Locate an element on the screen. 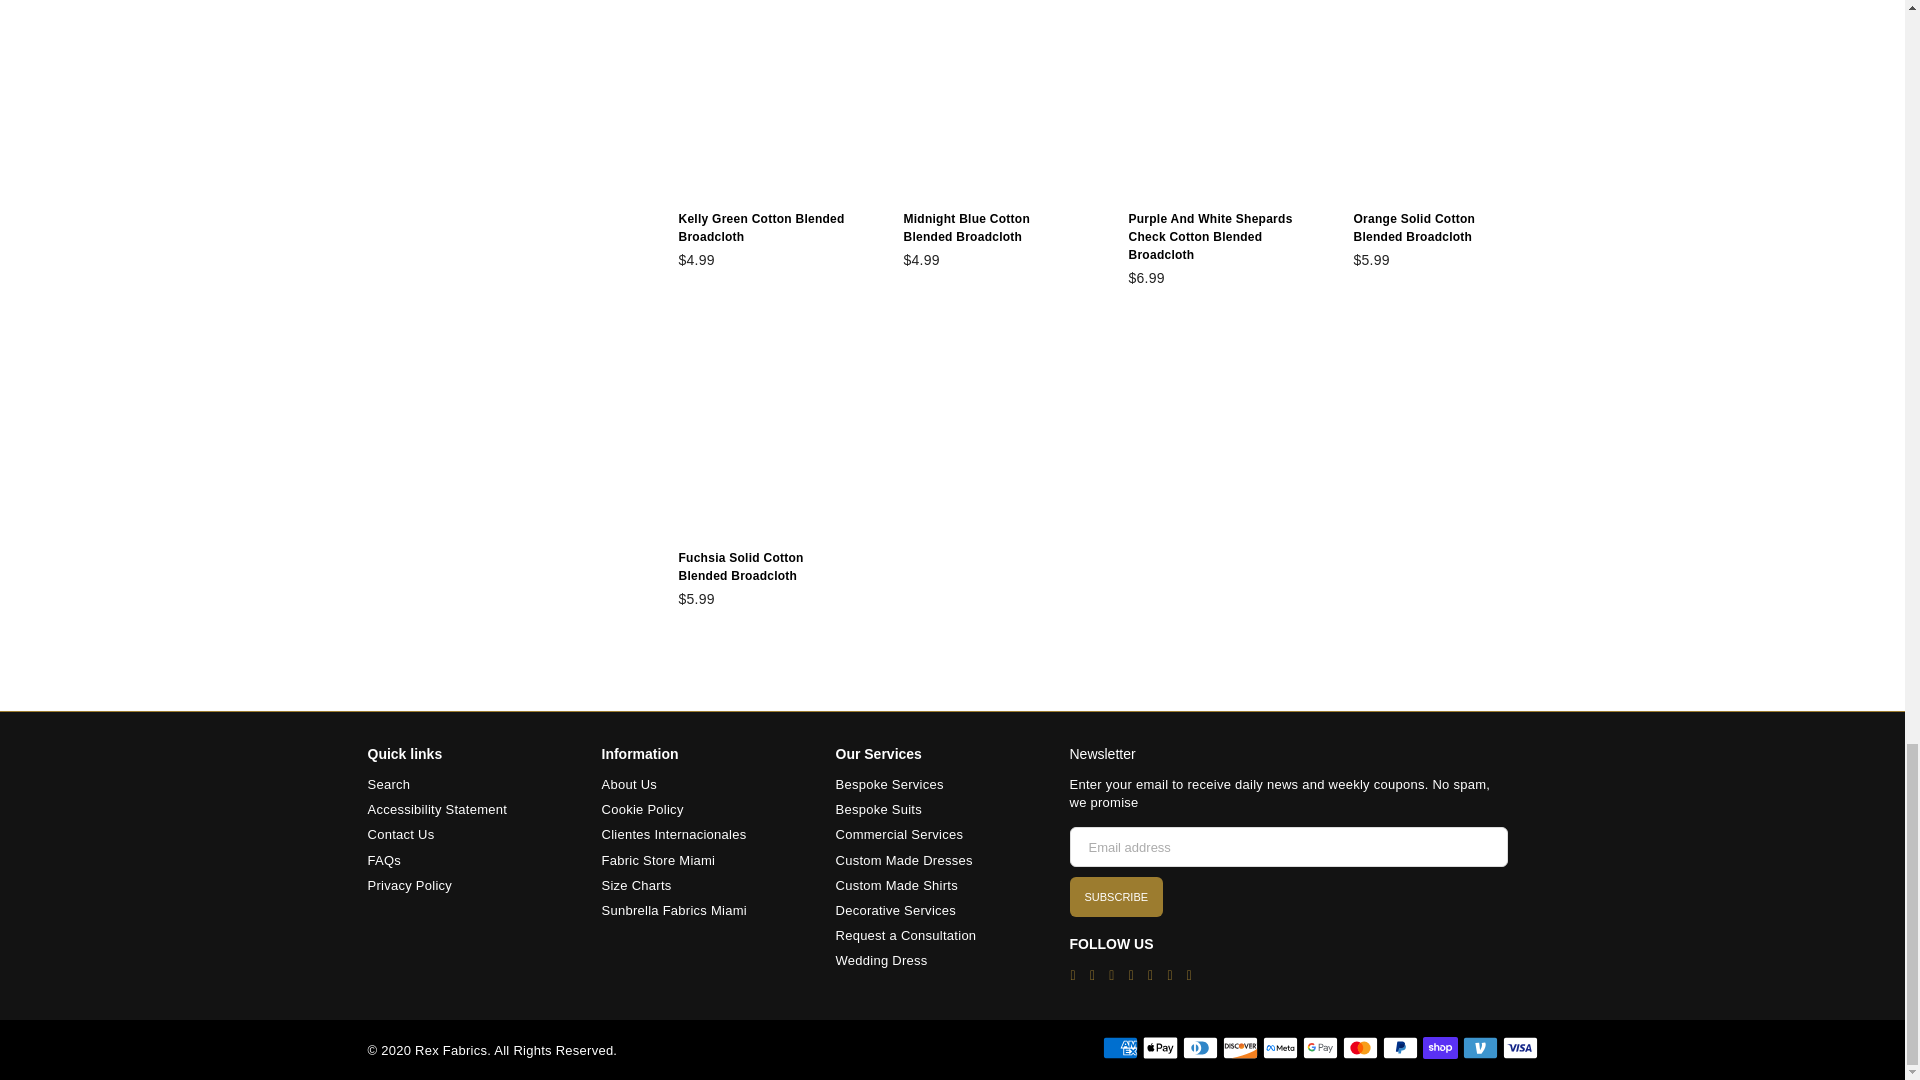 The width and height of the screenshot is (1920, 1080). Visa is located at coordinates (1519, 1047).